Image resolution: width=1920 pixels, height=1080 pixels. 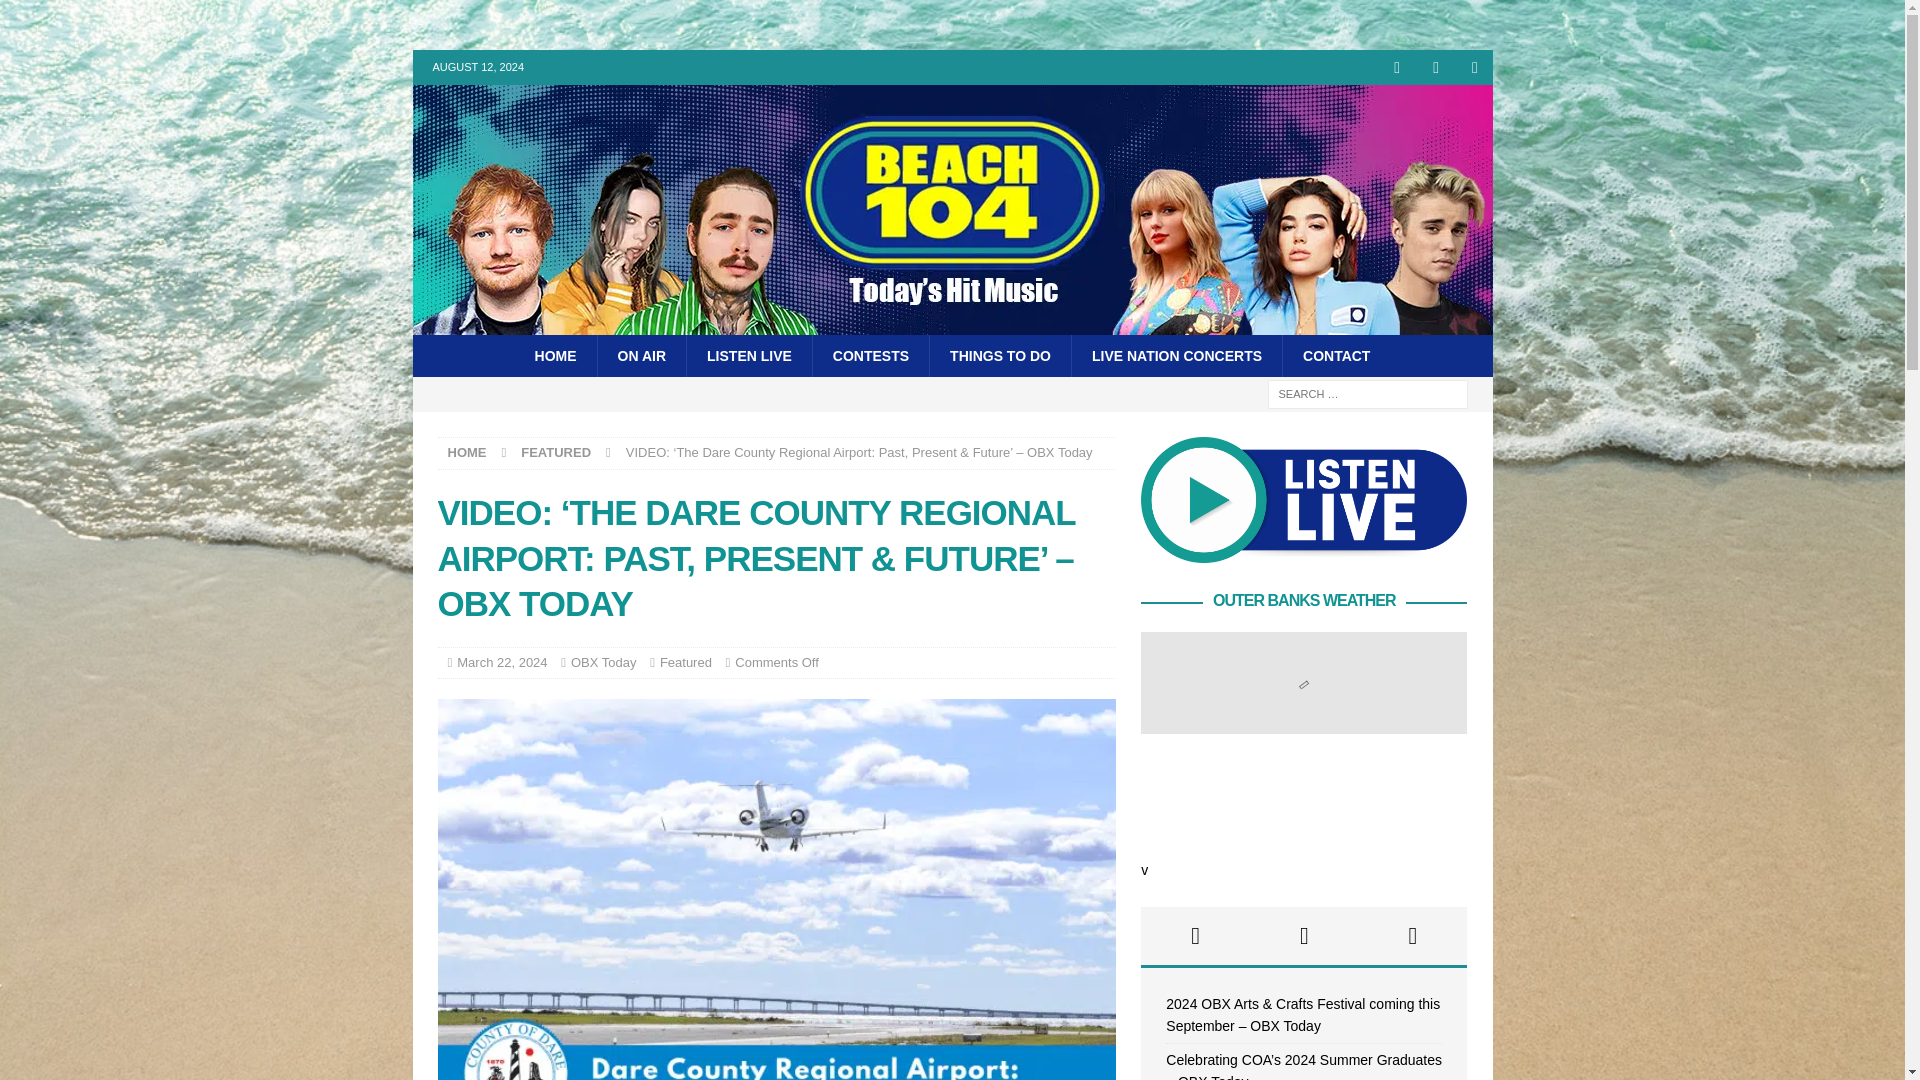 I want to click on March 22, 2024, so click(x=502, y=662).